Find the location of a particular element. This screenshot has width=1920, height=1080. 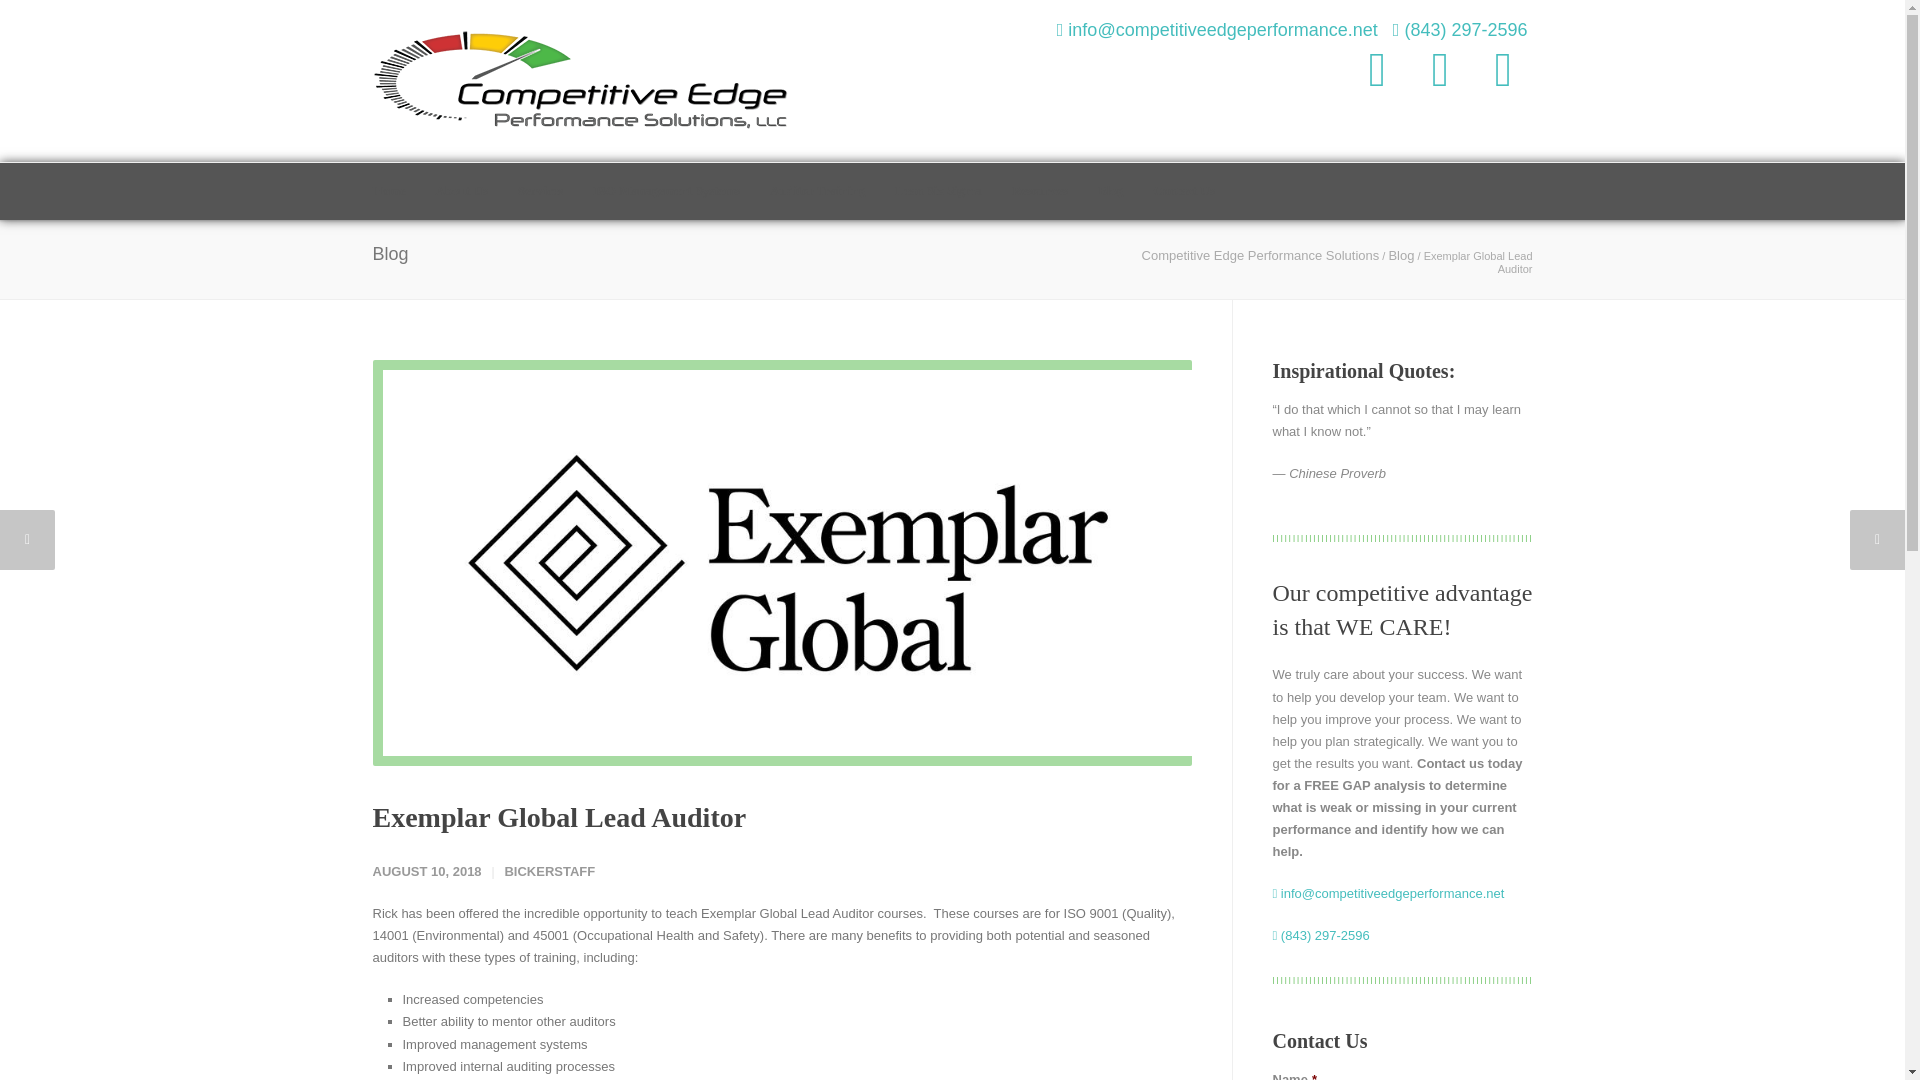

ISO Management Systems is located at coordinates (682, 192).